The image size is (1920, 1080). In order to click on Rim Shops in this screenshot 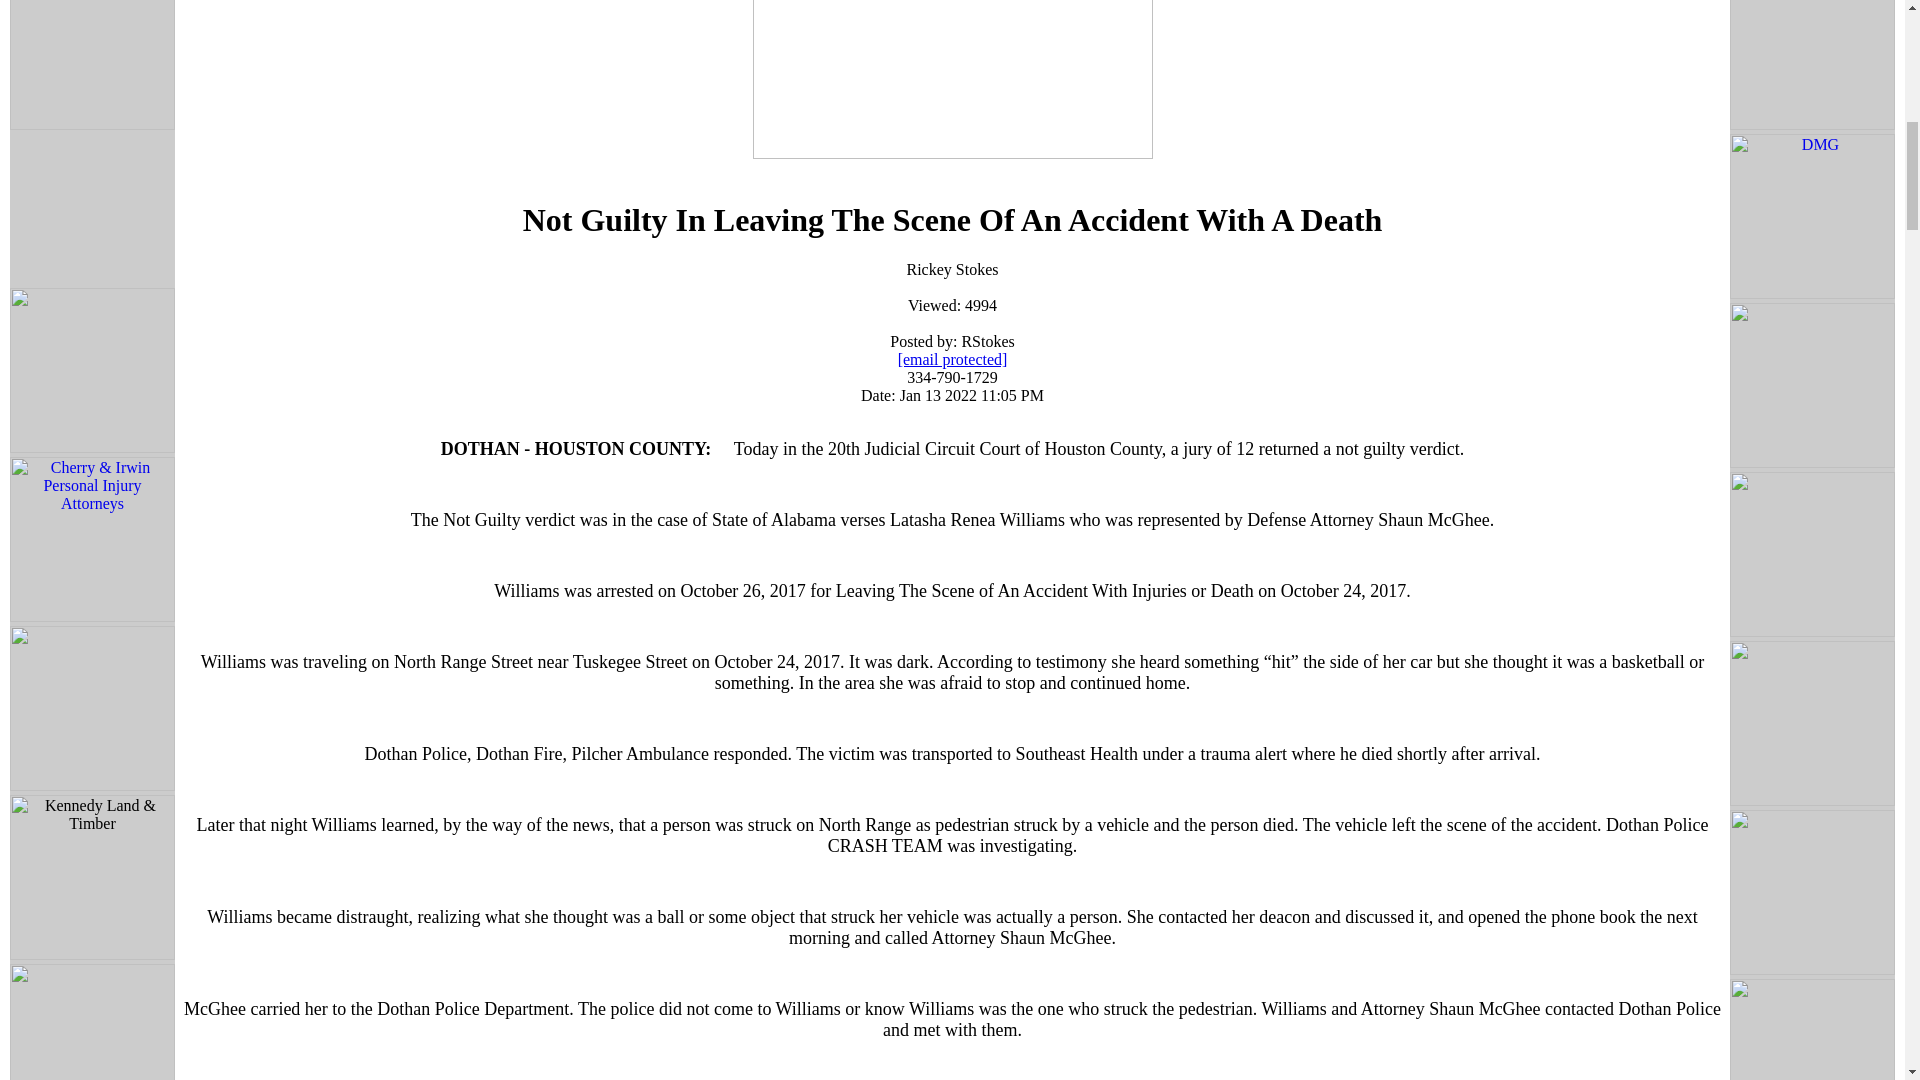, I will do `click(92, 210)`.